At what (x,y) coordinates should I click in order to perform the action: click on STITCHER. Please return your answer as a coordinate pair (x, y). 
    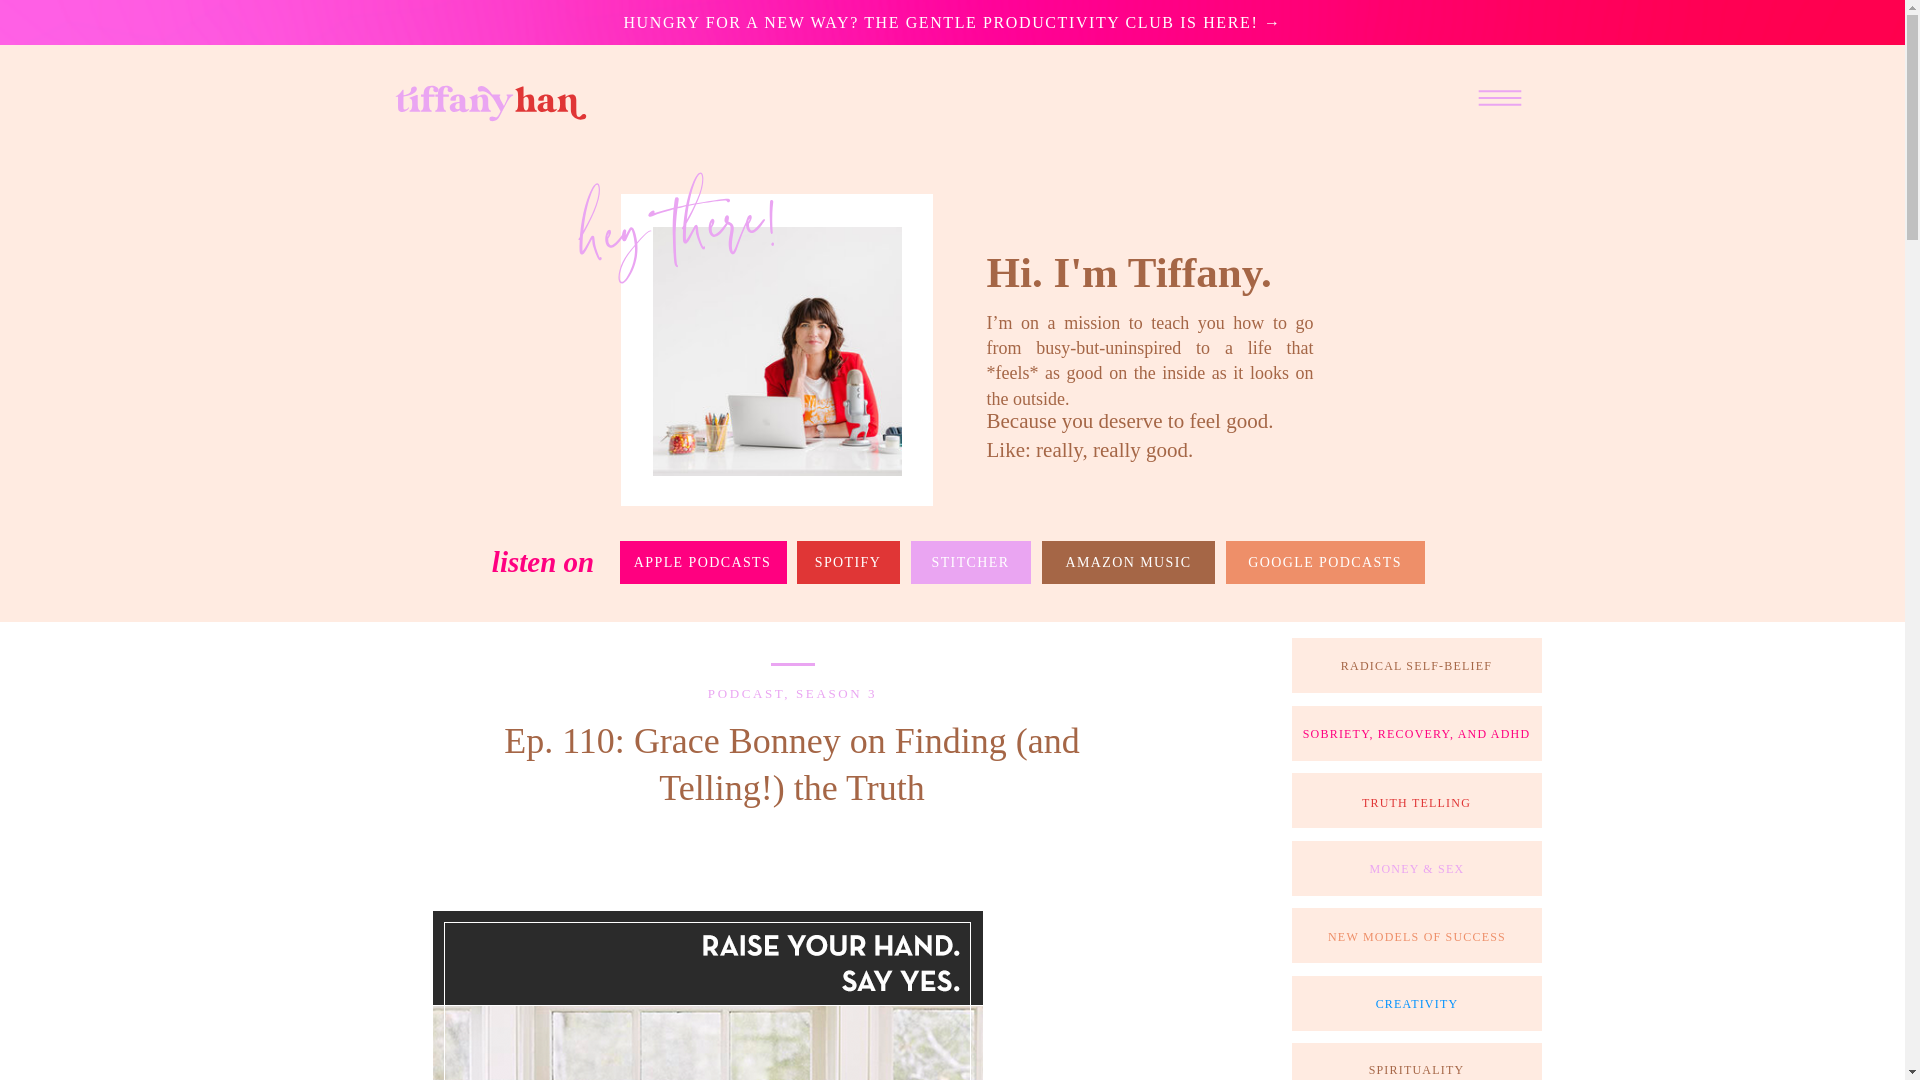
    Looking at the image, I should click on (970, 562).